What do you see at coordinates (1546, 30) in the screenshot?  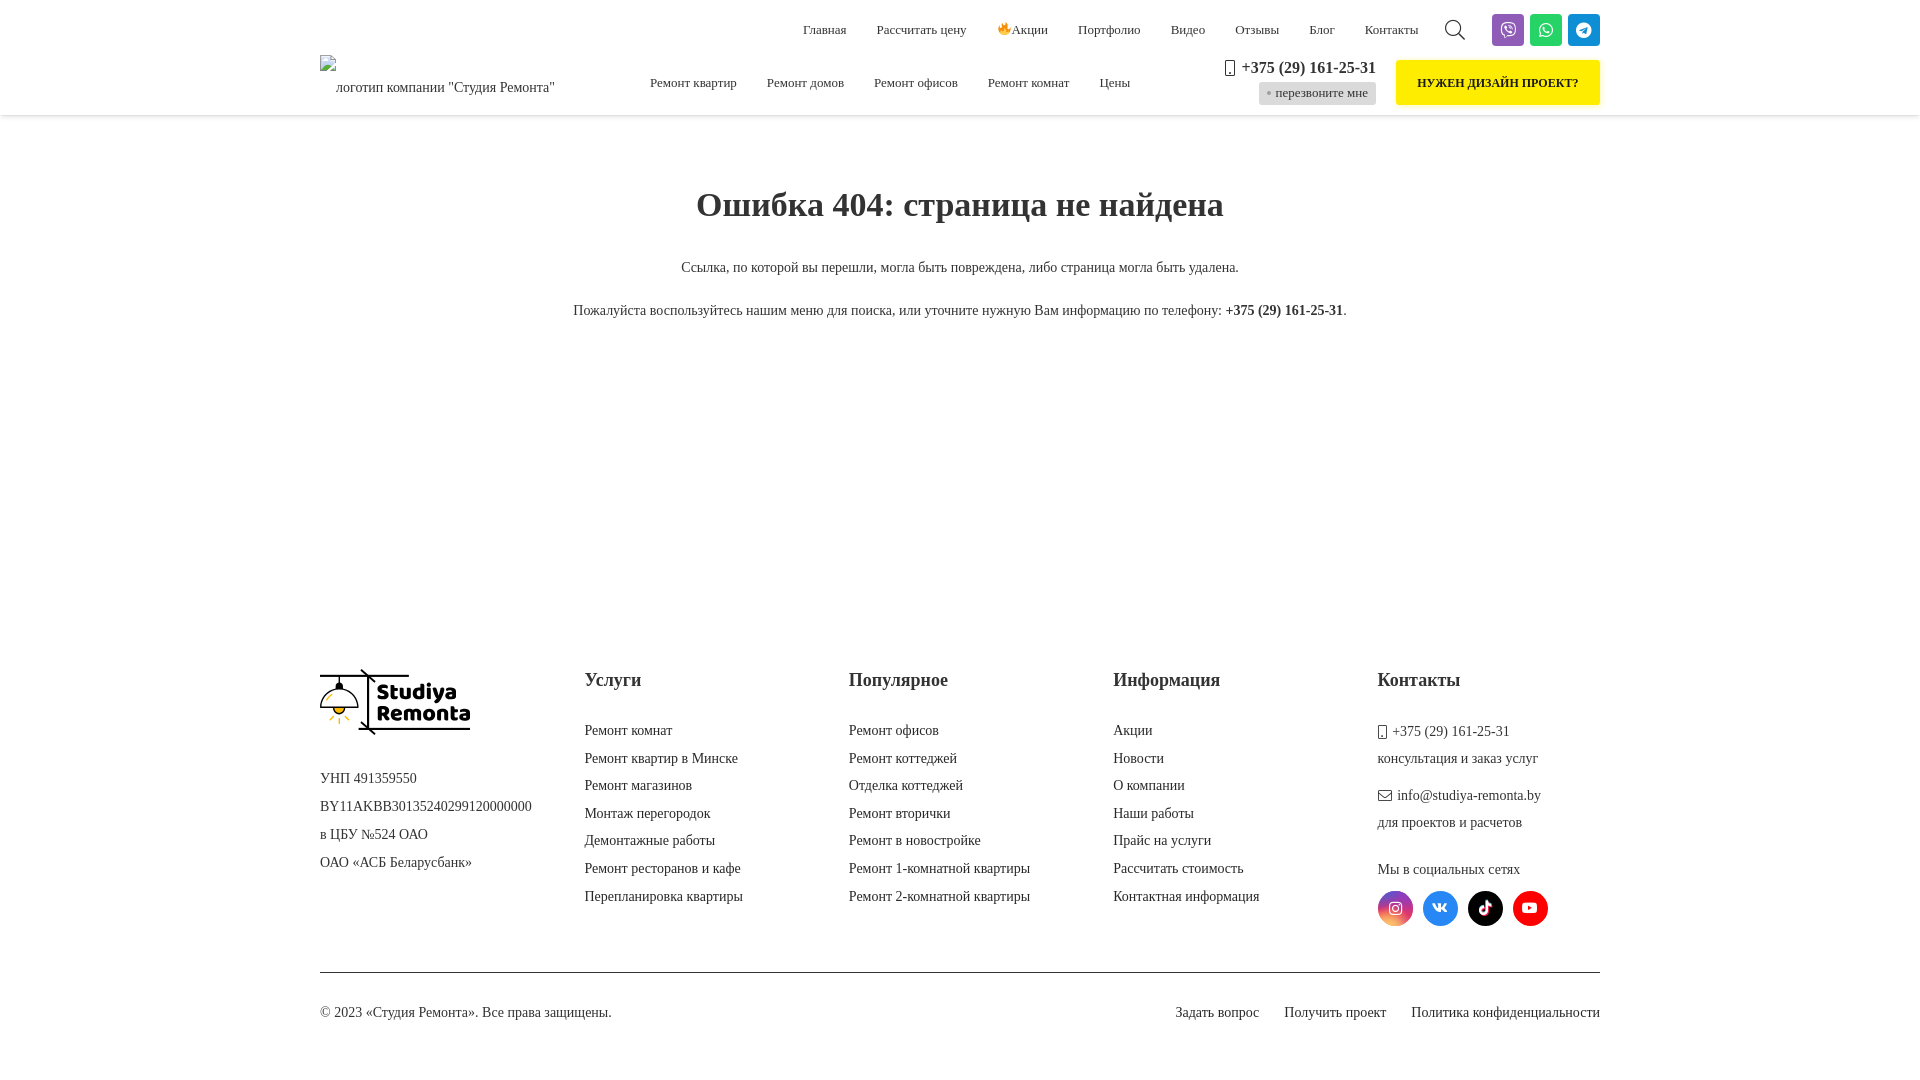 I see `WhatsApp` at bounding box center [1546, 30].